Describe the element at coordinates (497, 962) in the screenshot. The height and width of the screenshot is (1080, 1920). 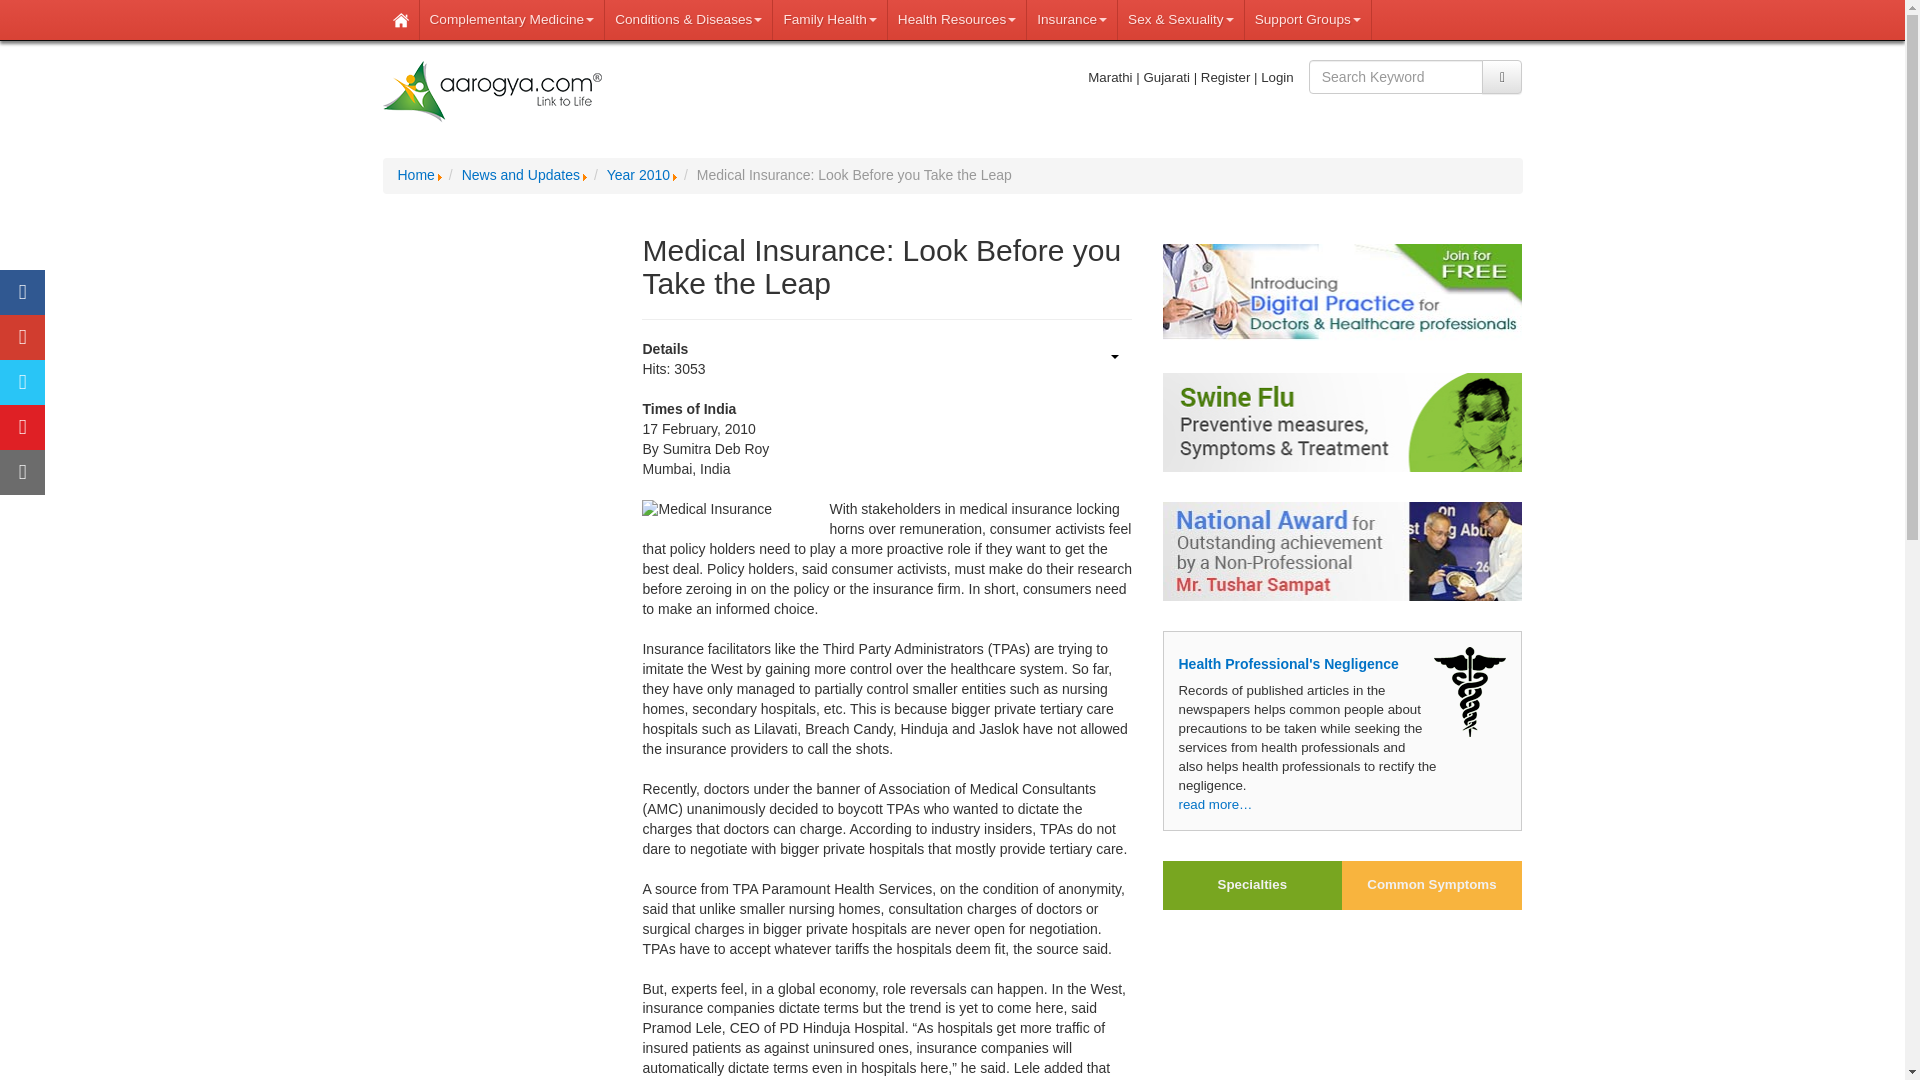
I see `Advertisement` at that location.